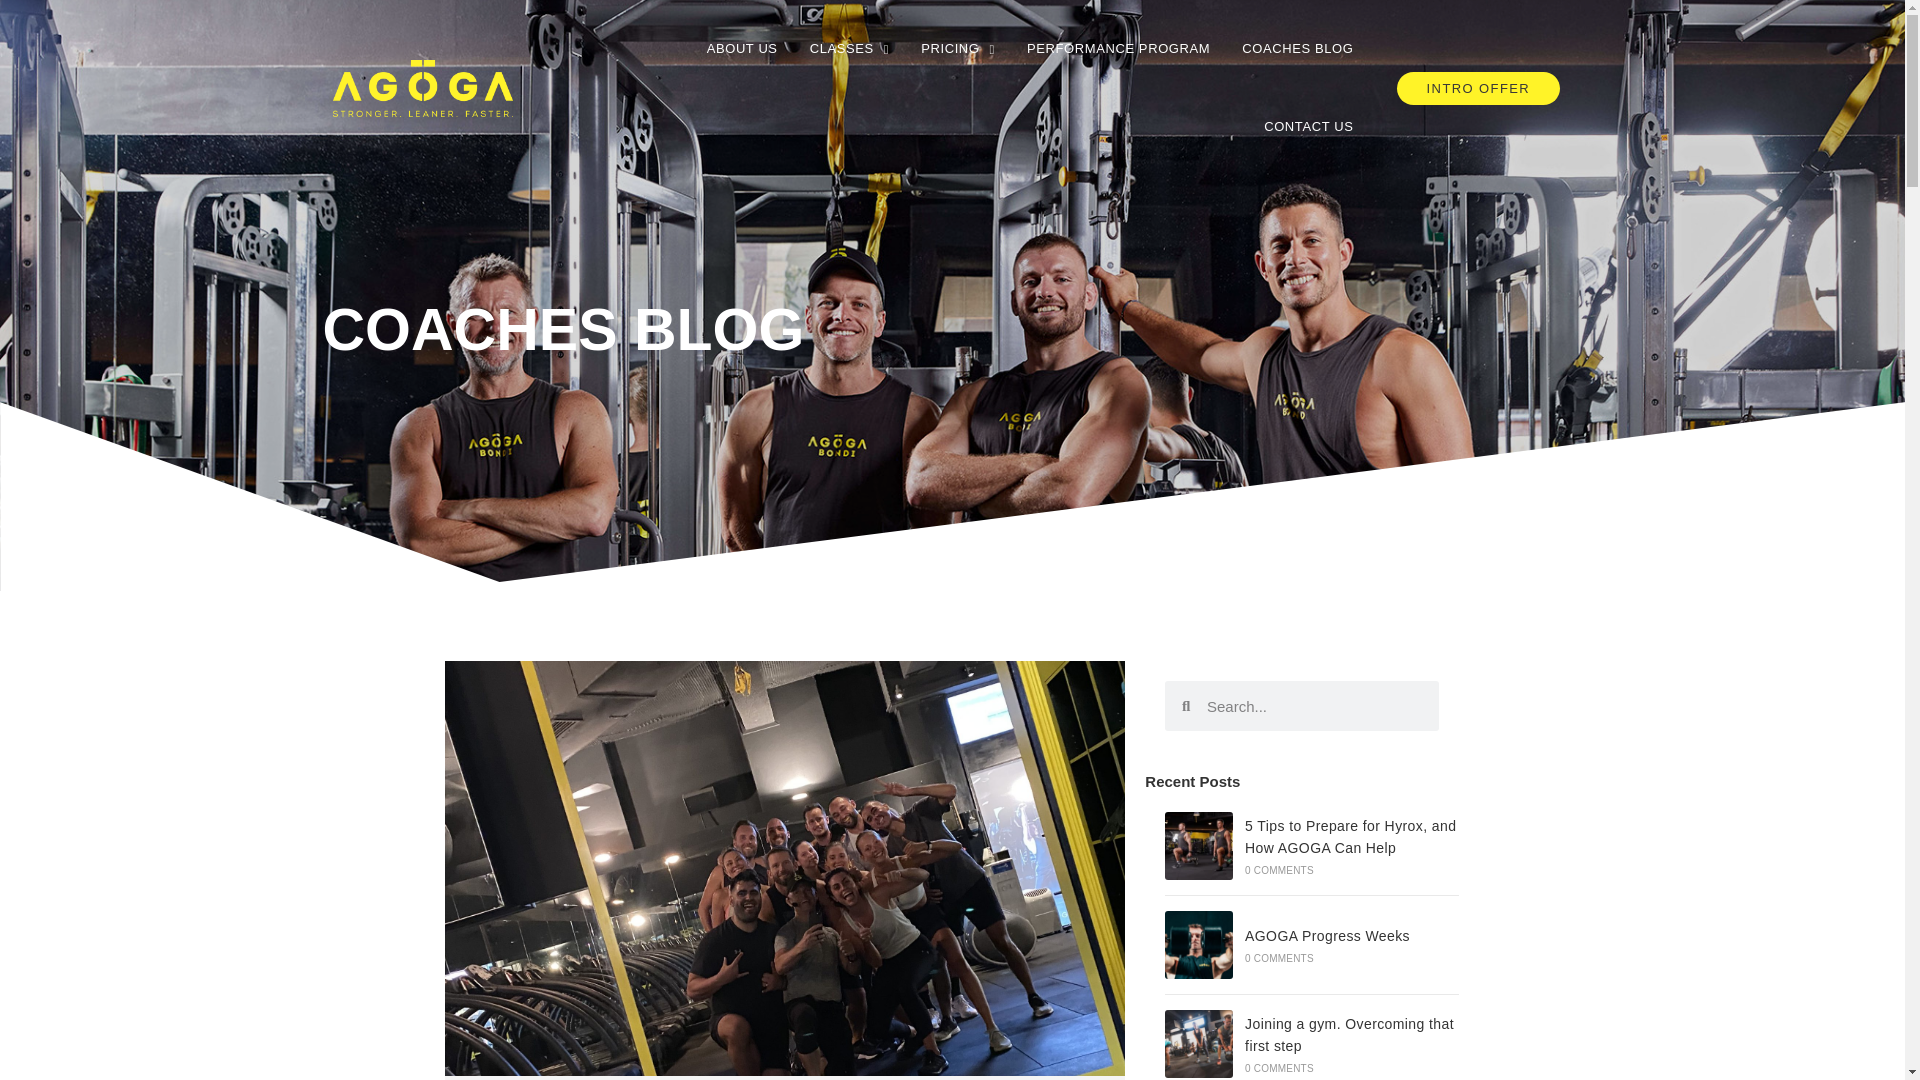 This screenshot has width=1920, height=1080. I want to click on INTRO OFFER, so click(1478, 88).